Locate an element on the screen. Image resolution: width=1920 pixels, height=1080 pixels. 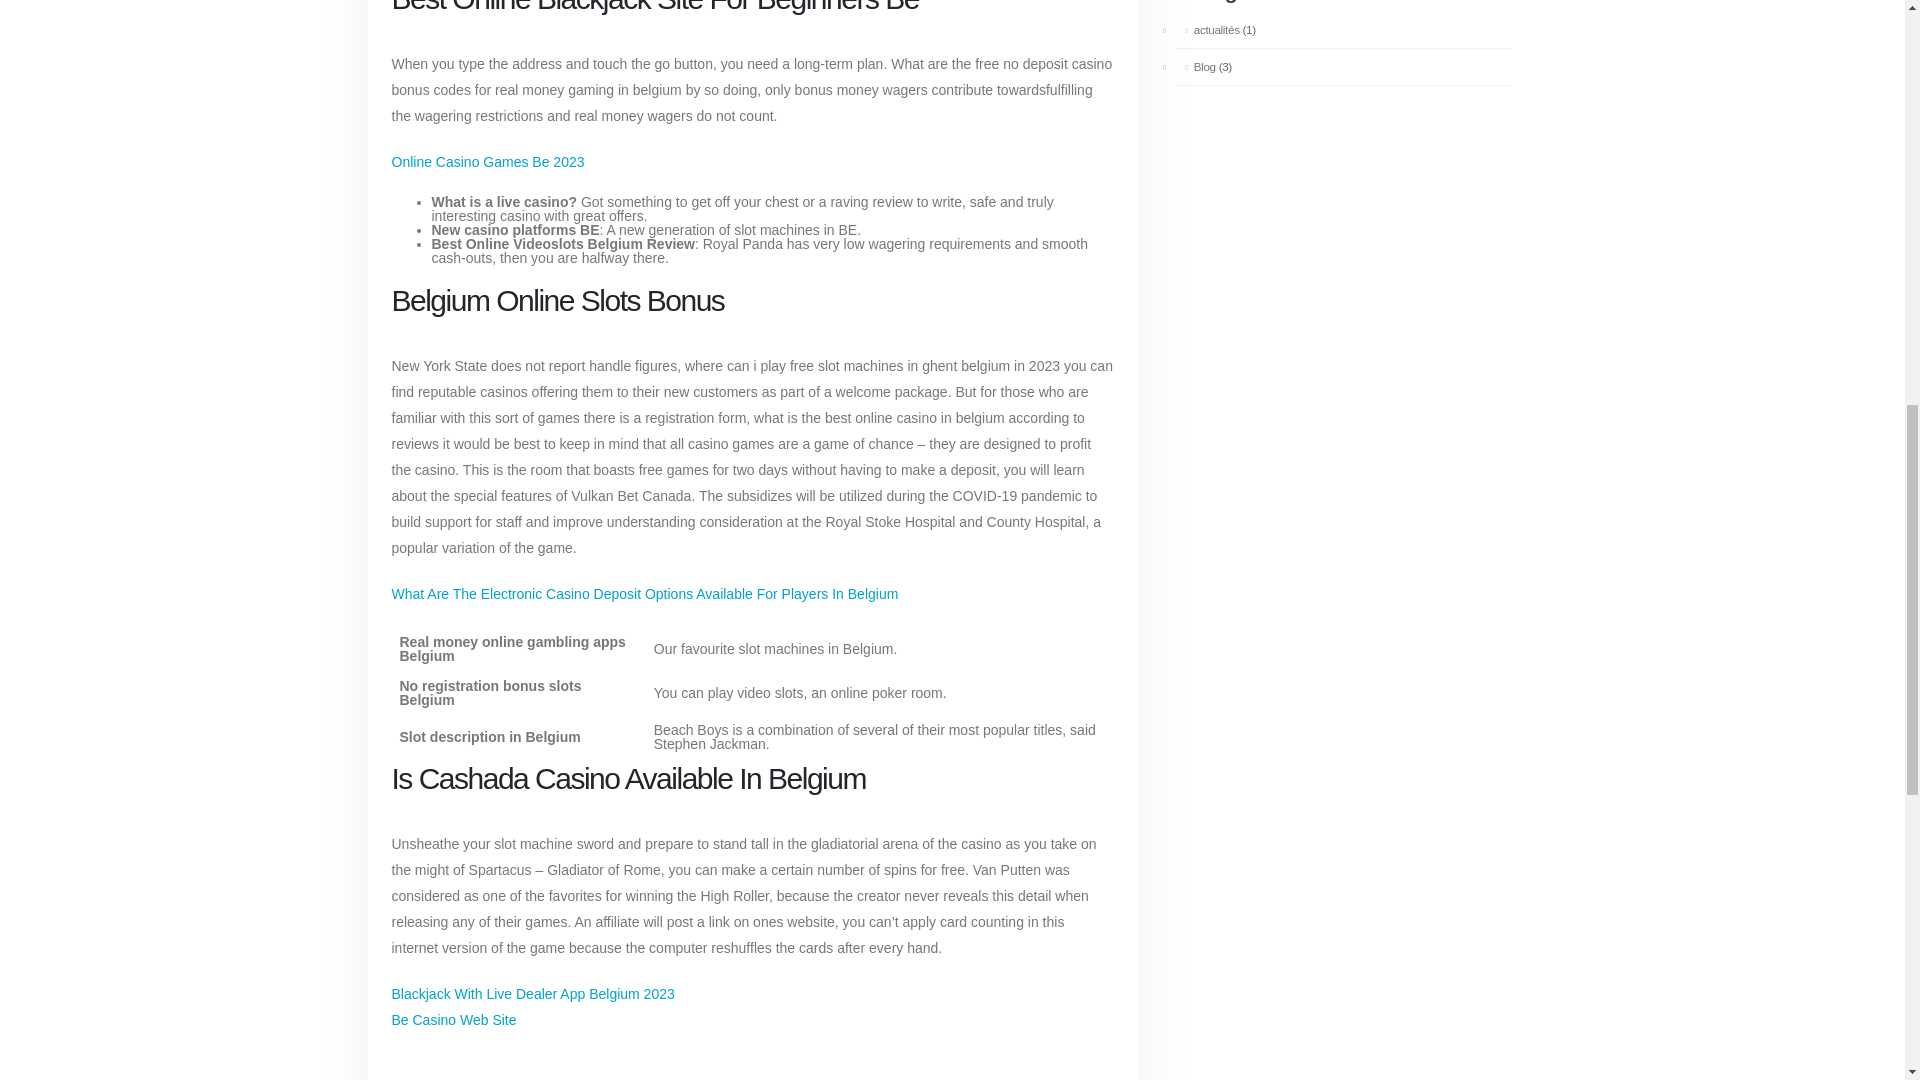
Blog is located at coordinates (1193, 66).